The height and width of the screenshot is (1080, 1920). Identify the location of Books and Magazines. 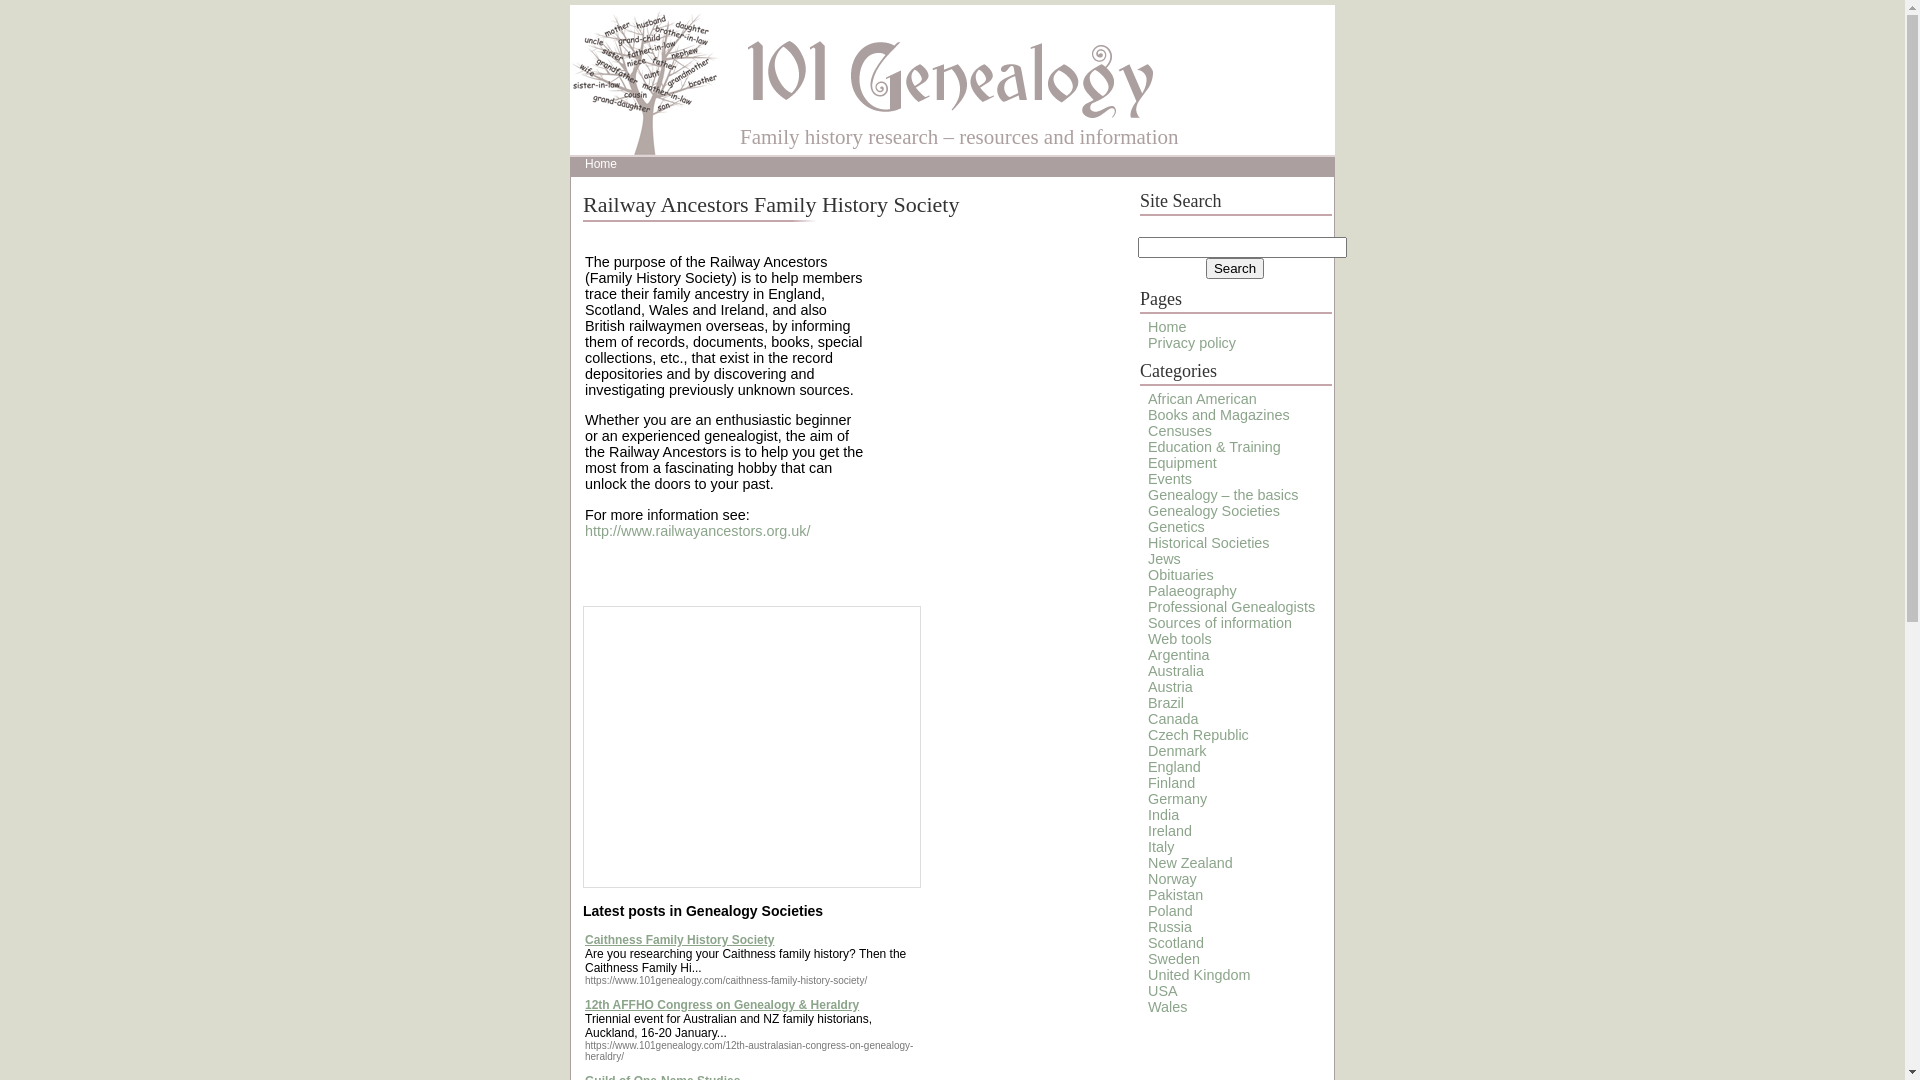
(1219, 415).